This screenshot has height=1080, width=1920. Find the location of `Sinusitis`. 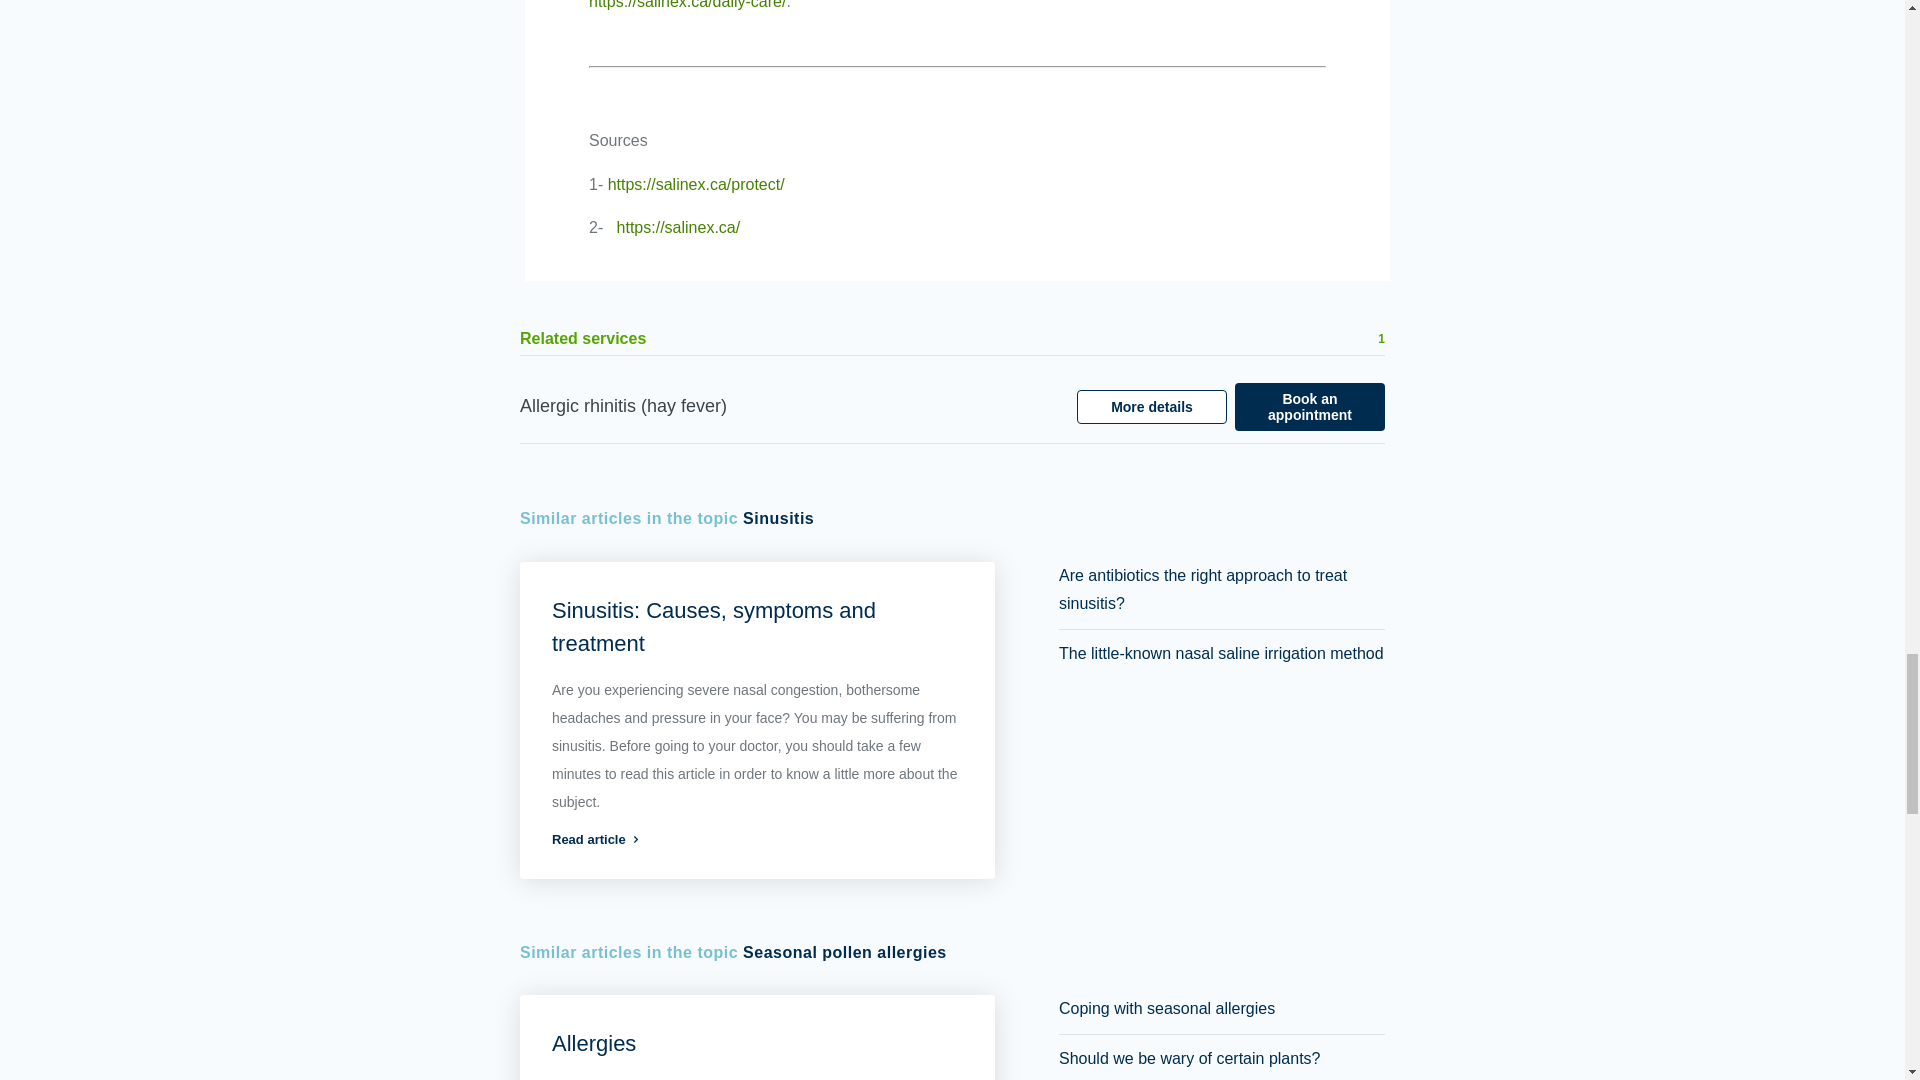

Sinusitis is located at coordinates (778, 519).